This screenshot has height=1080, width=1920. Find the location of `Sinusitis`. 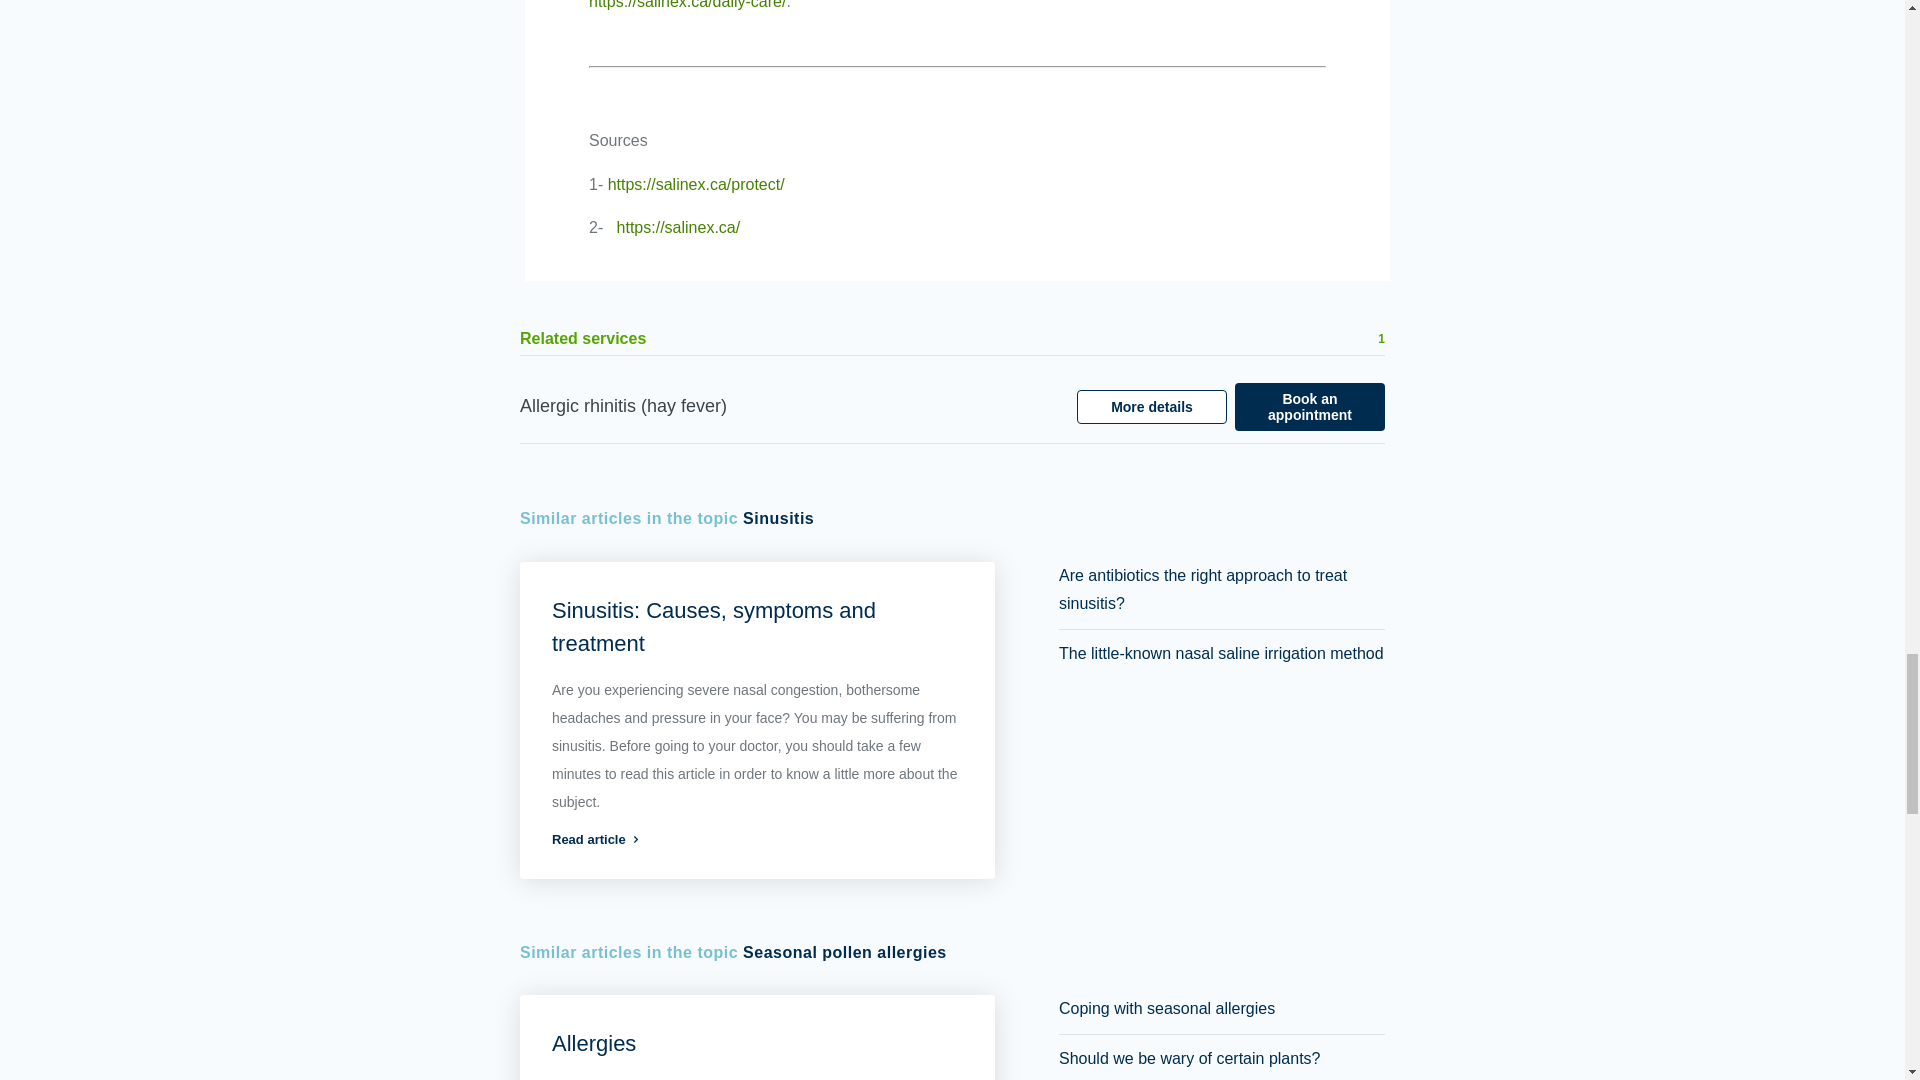

Sinusitis is located at coordinates (778, 519).